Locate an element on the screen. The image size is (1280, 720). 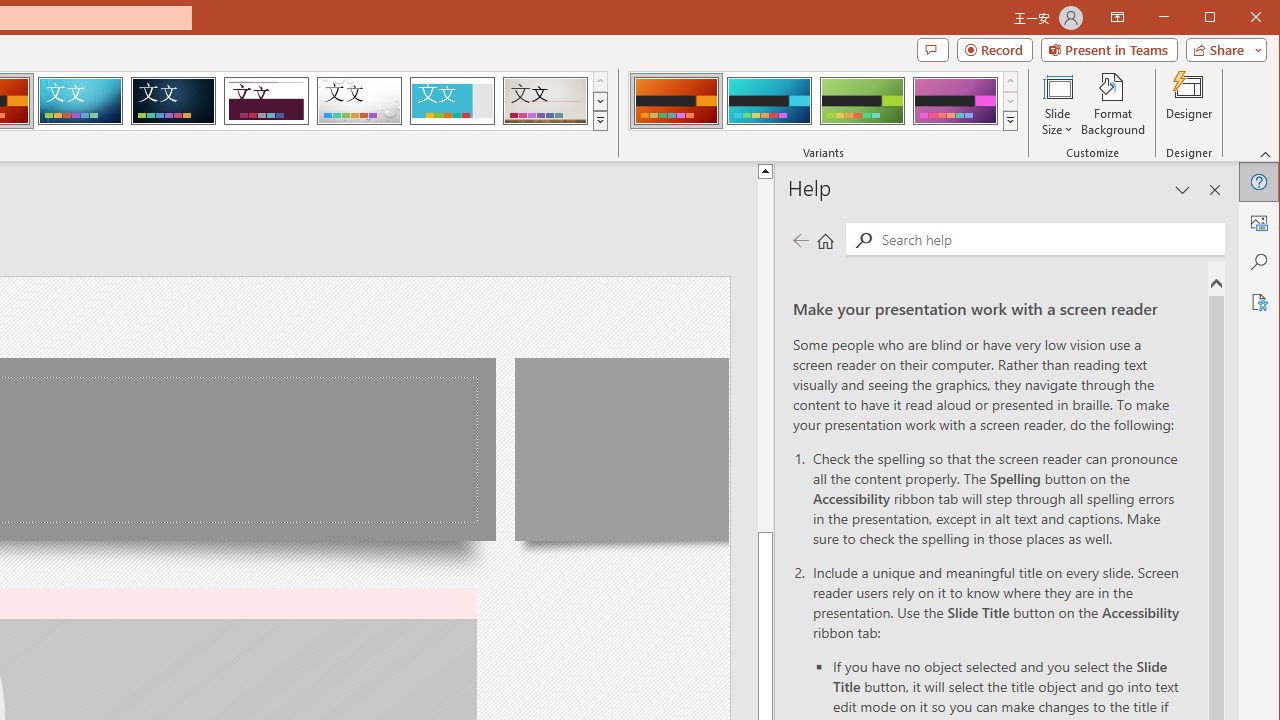
Damask is located at coordinates (173, 100).